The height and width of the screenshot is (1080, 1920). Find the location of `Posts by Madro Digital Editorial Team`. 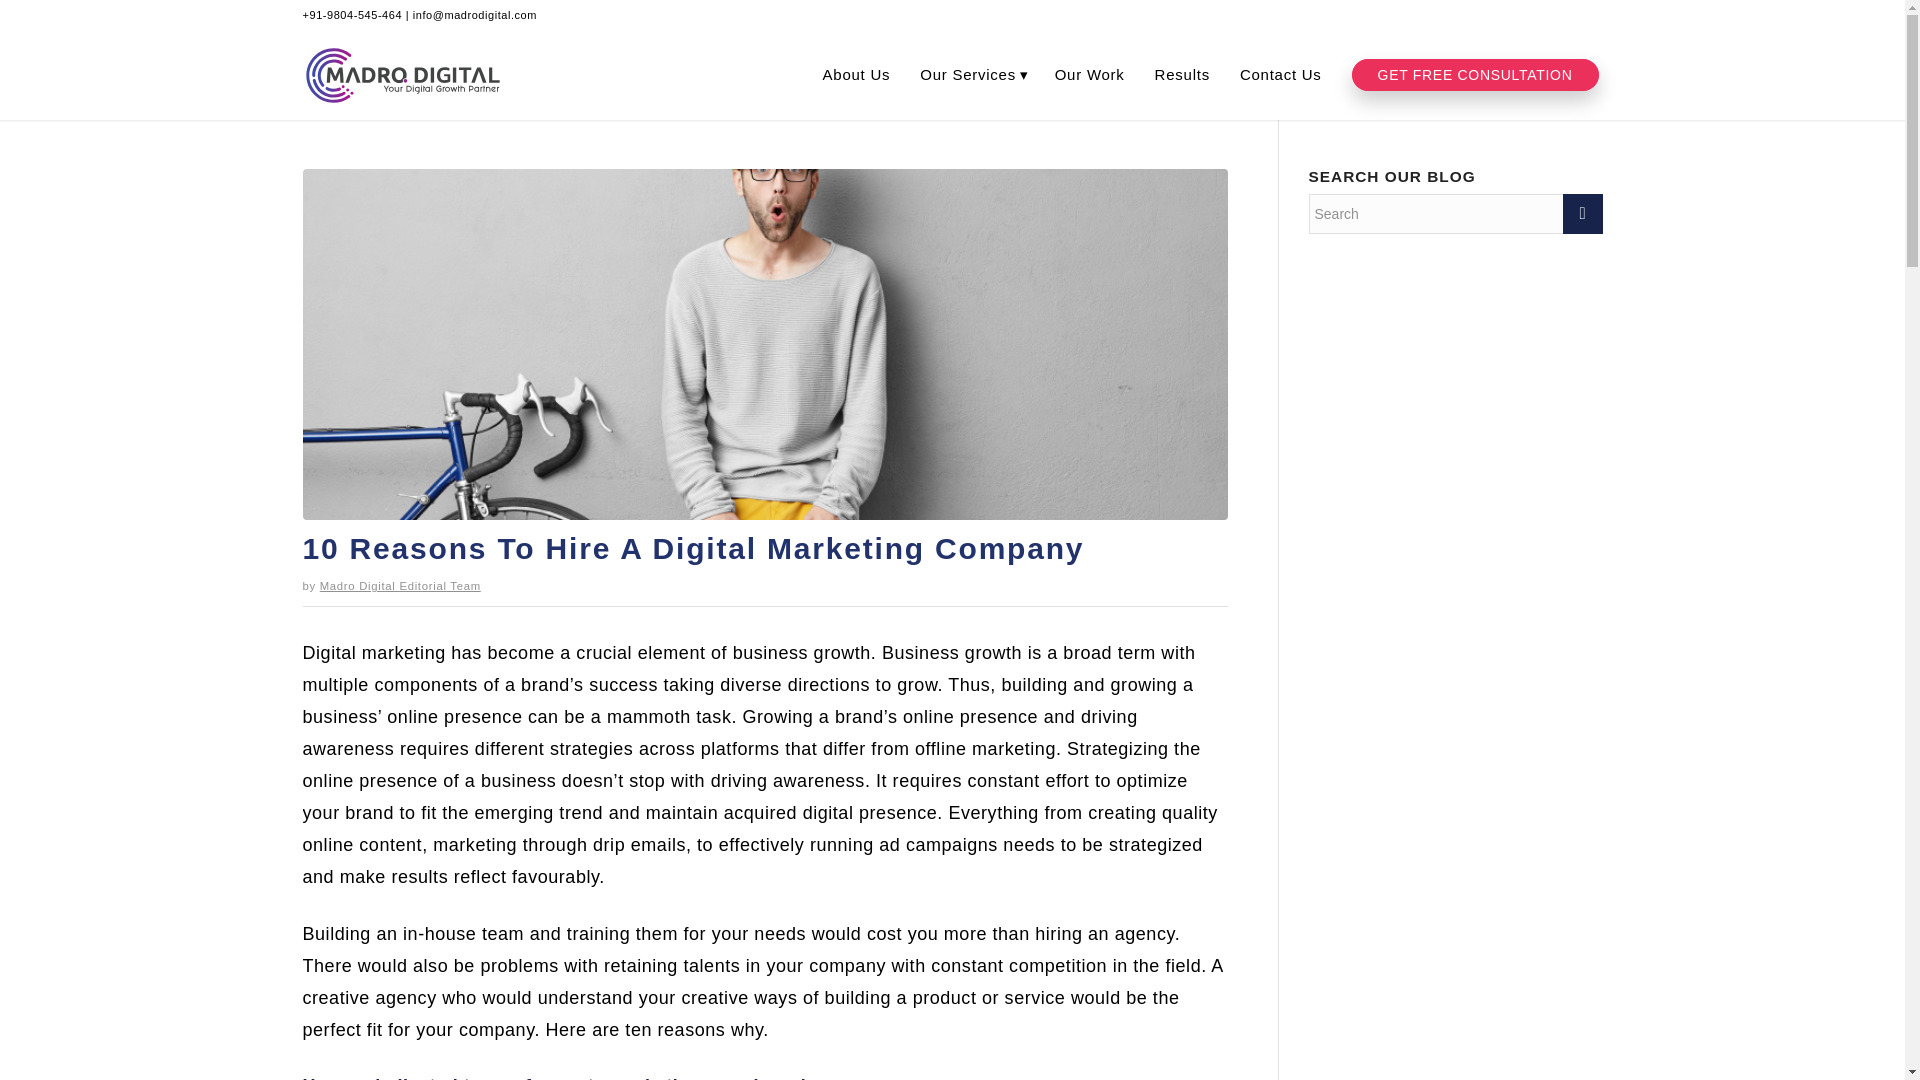

Posts by Madro Digital Editorial Team is located at coordinates (400, 585).